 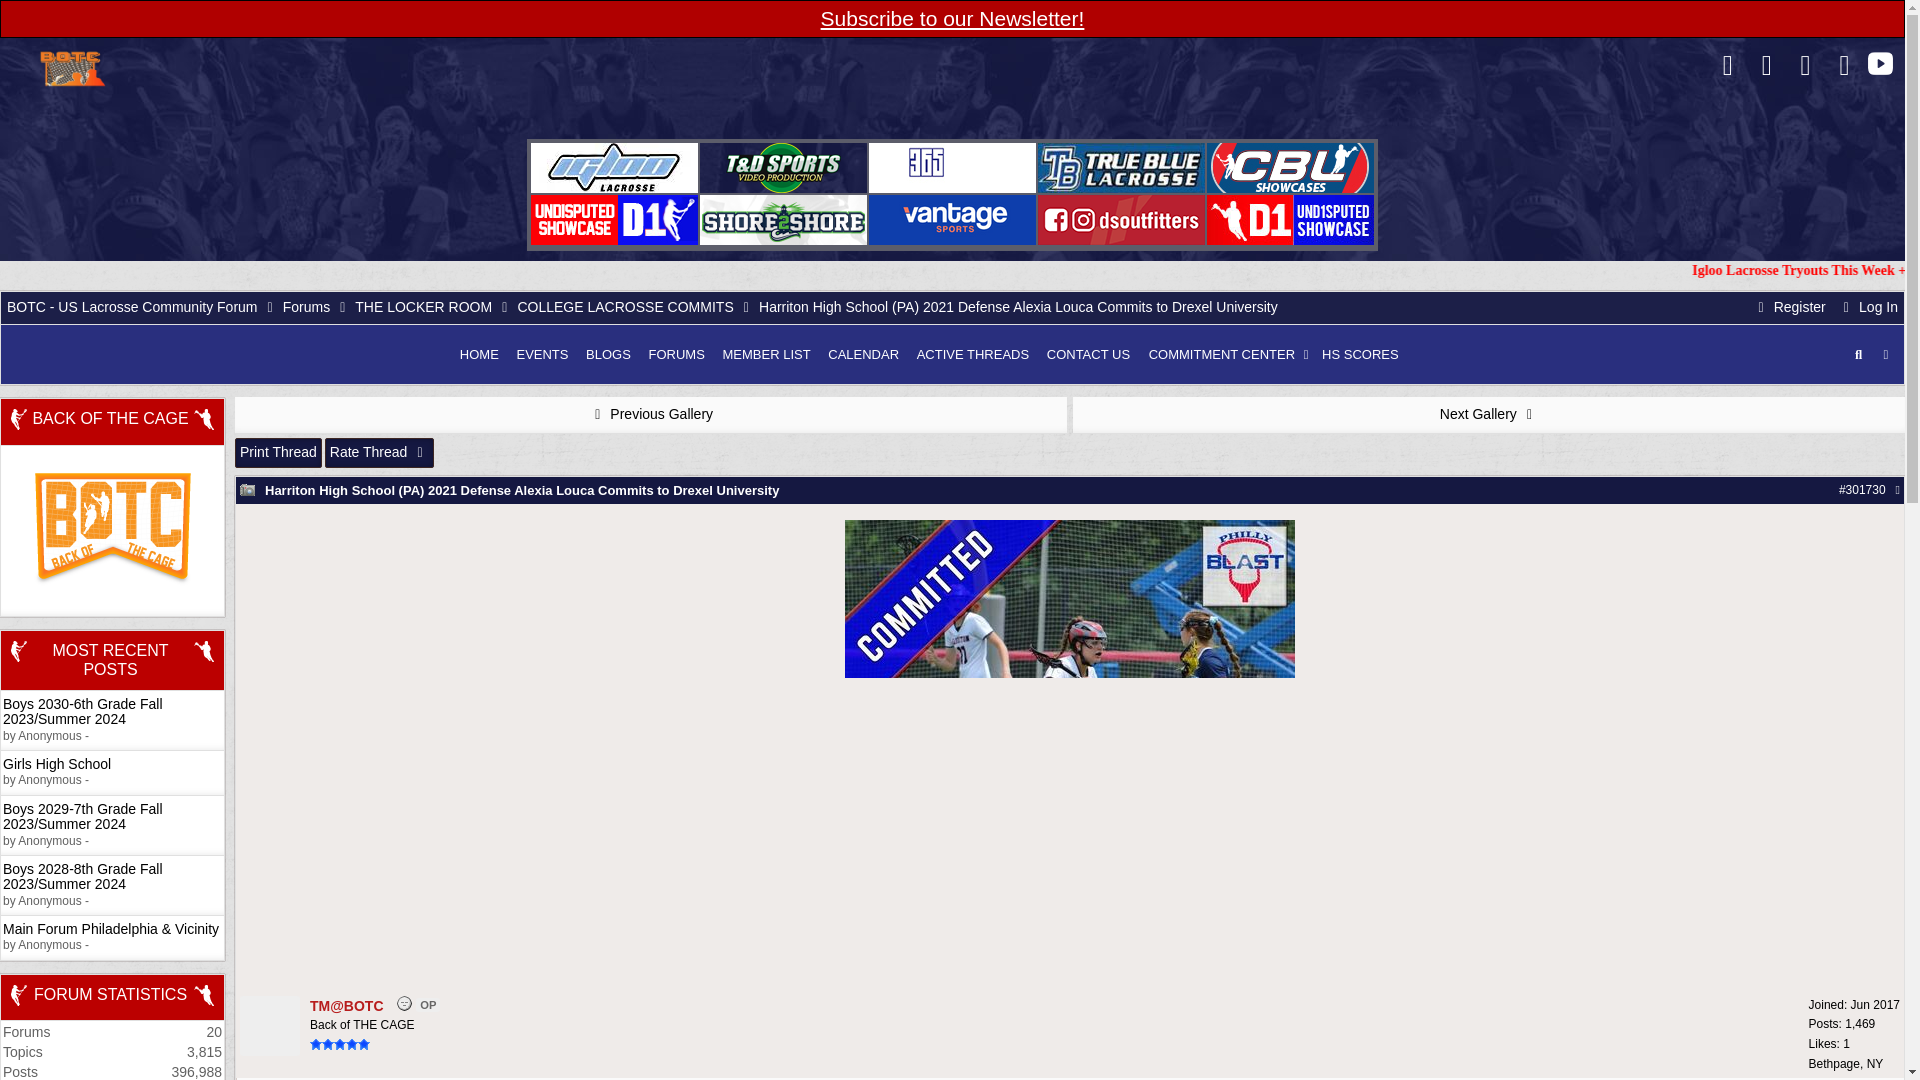 I want to click on Visit us on Twitter!, so click(x=1766, y=69).